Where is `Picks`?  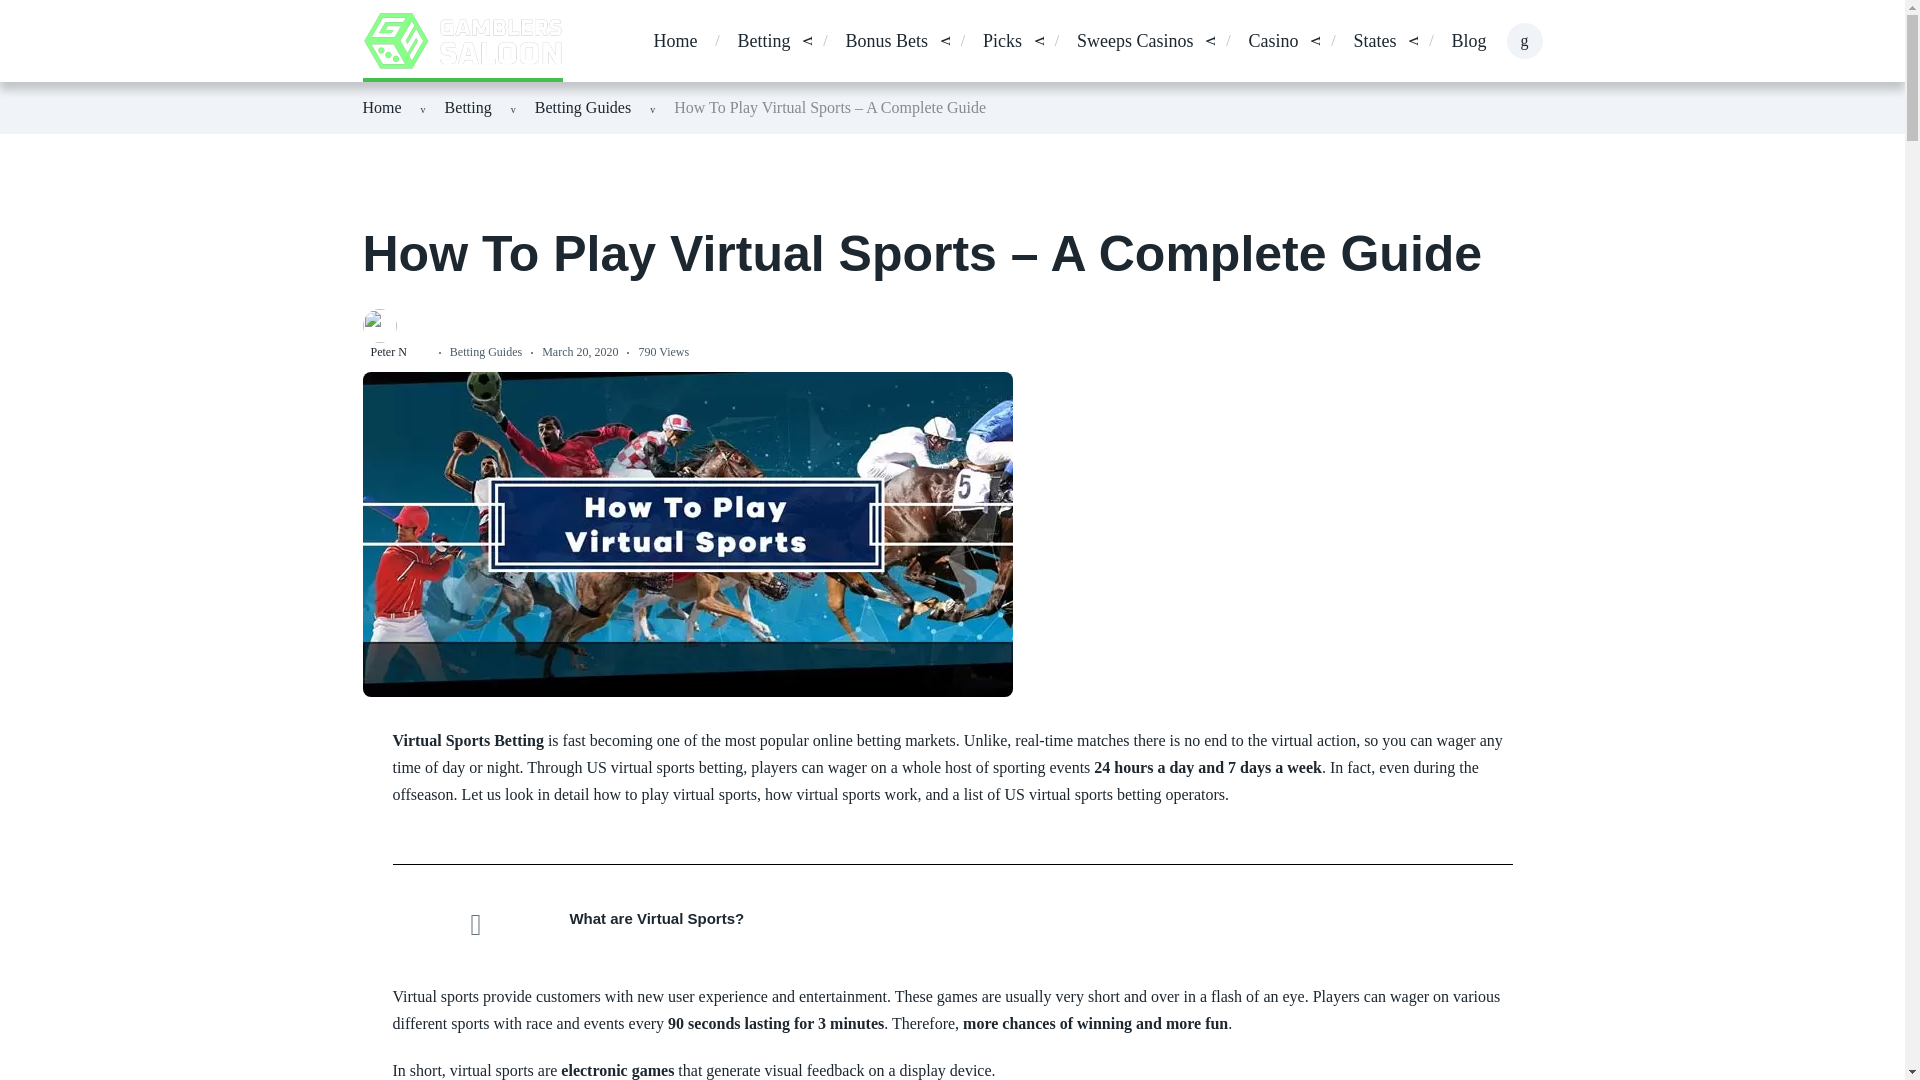 Picks is located at coordinates (1002, 42).